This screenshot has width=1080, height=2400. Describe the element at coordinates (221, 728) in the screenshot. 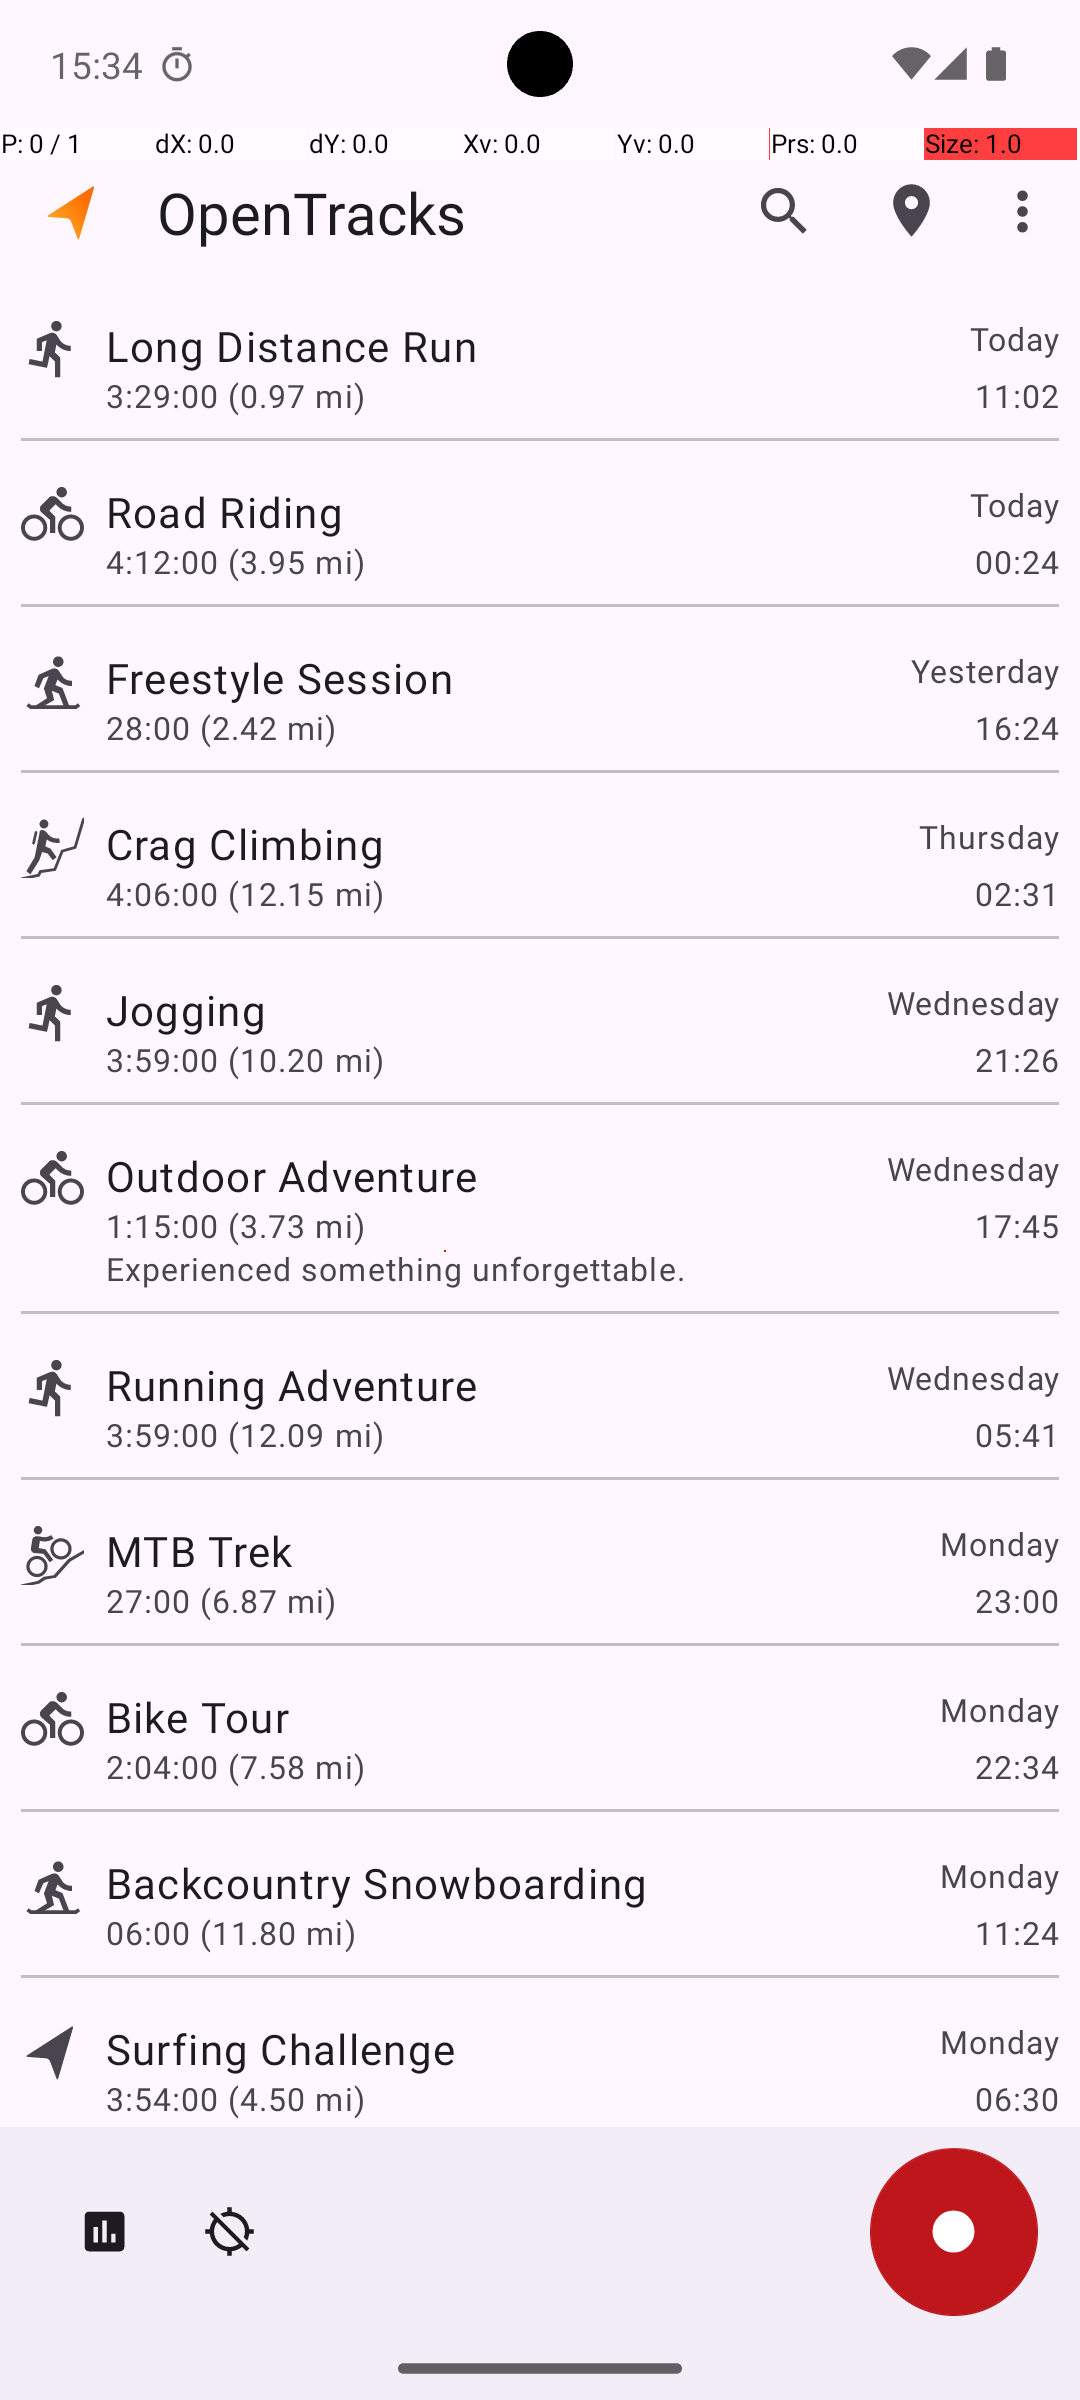

I see `28:00 (2.42 mi)` at that location.